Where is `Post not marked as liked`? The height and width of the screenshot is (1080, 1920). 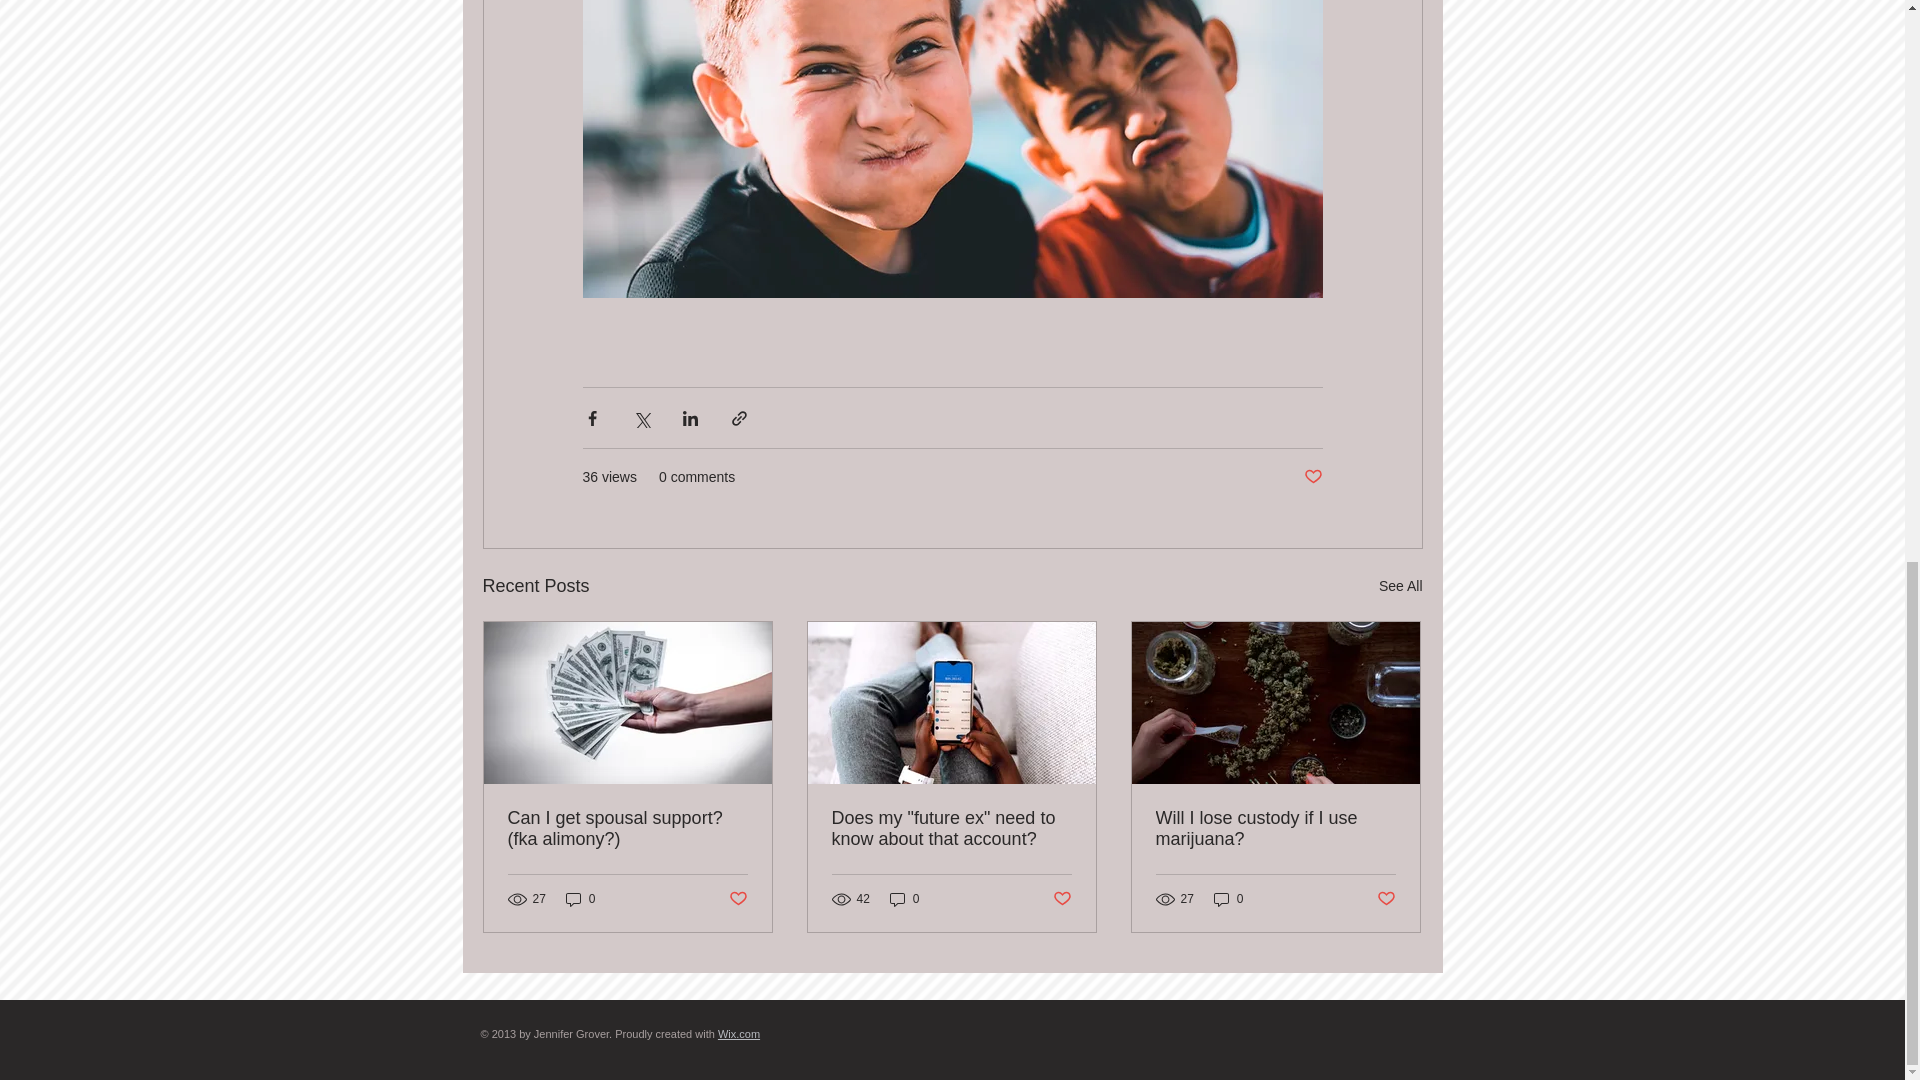 Post not marked as liked is located at coordinates (1312, 477).